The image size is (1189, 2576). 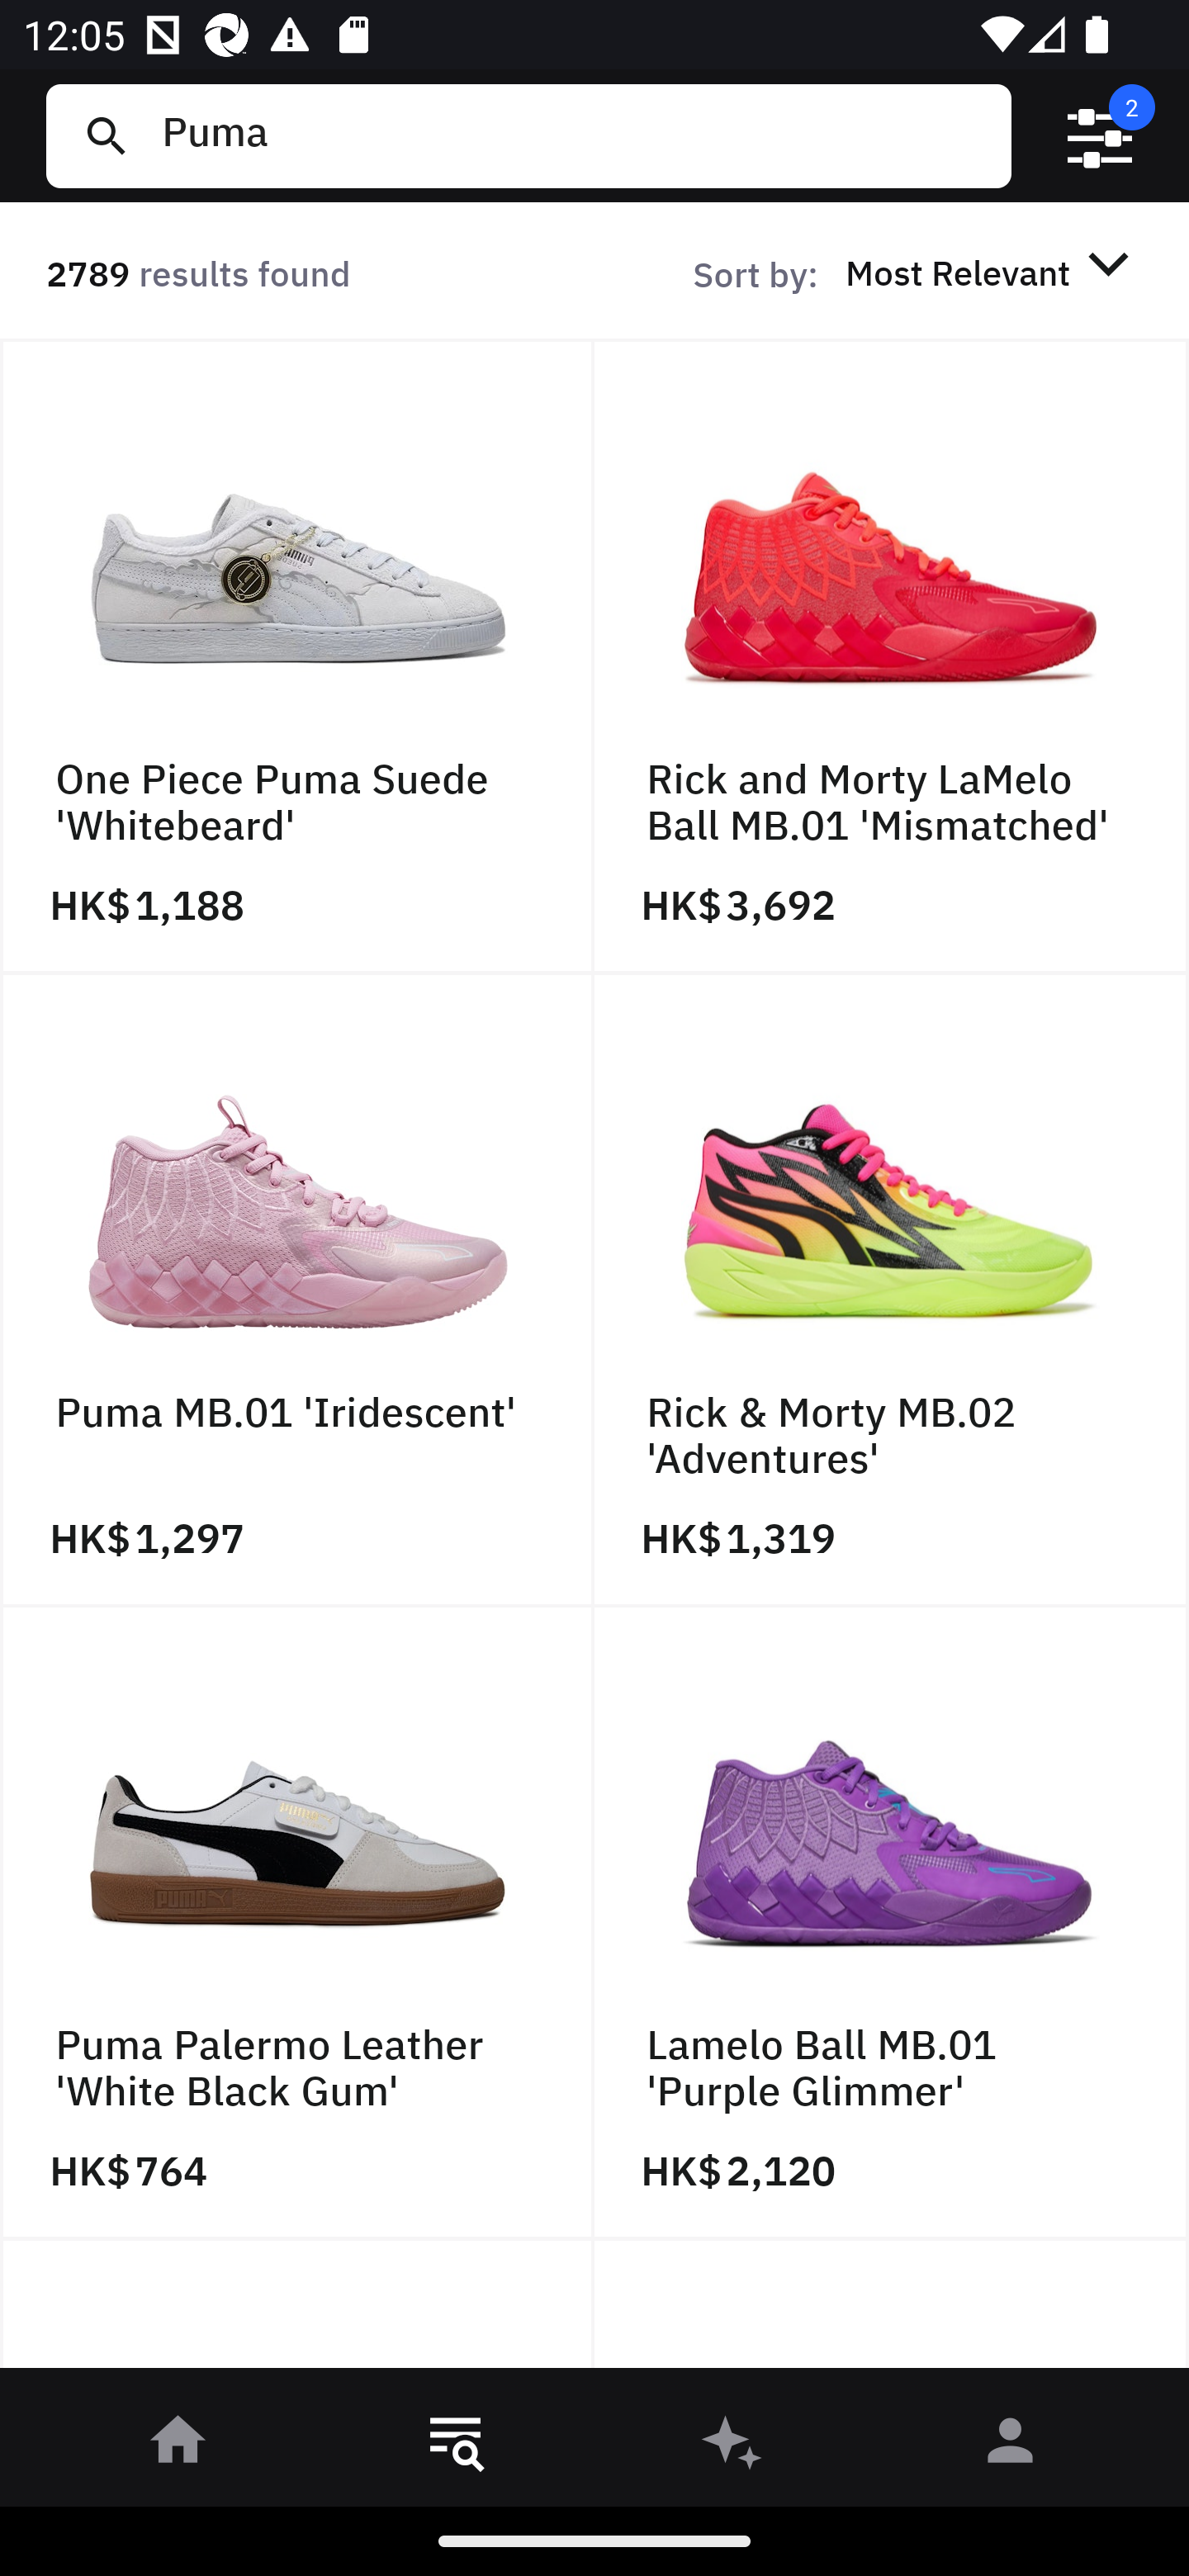 What do you see at coordinates (992, 272) in the screenshot?
I see `Most Relevant ` at bounding box center [992, 272].